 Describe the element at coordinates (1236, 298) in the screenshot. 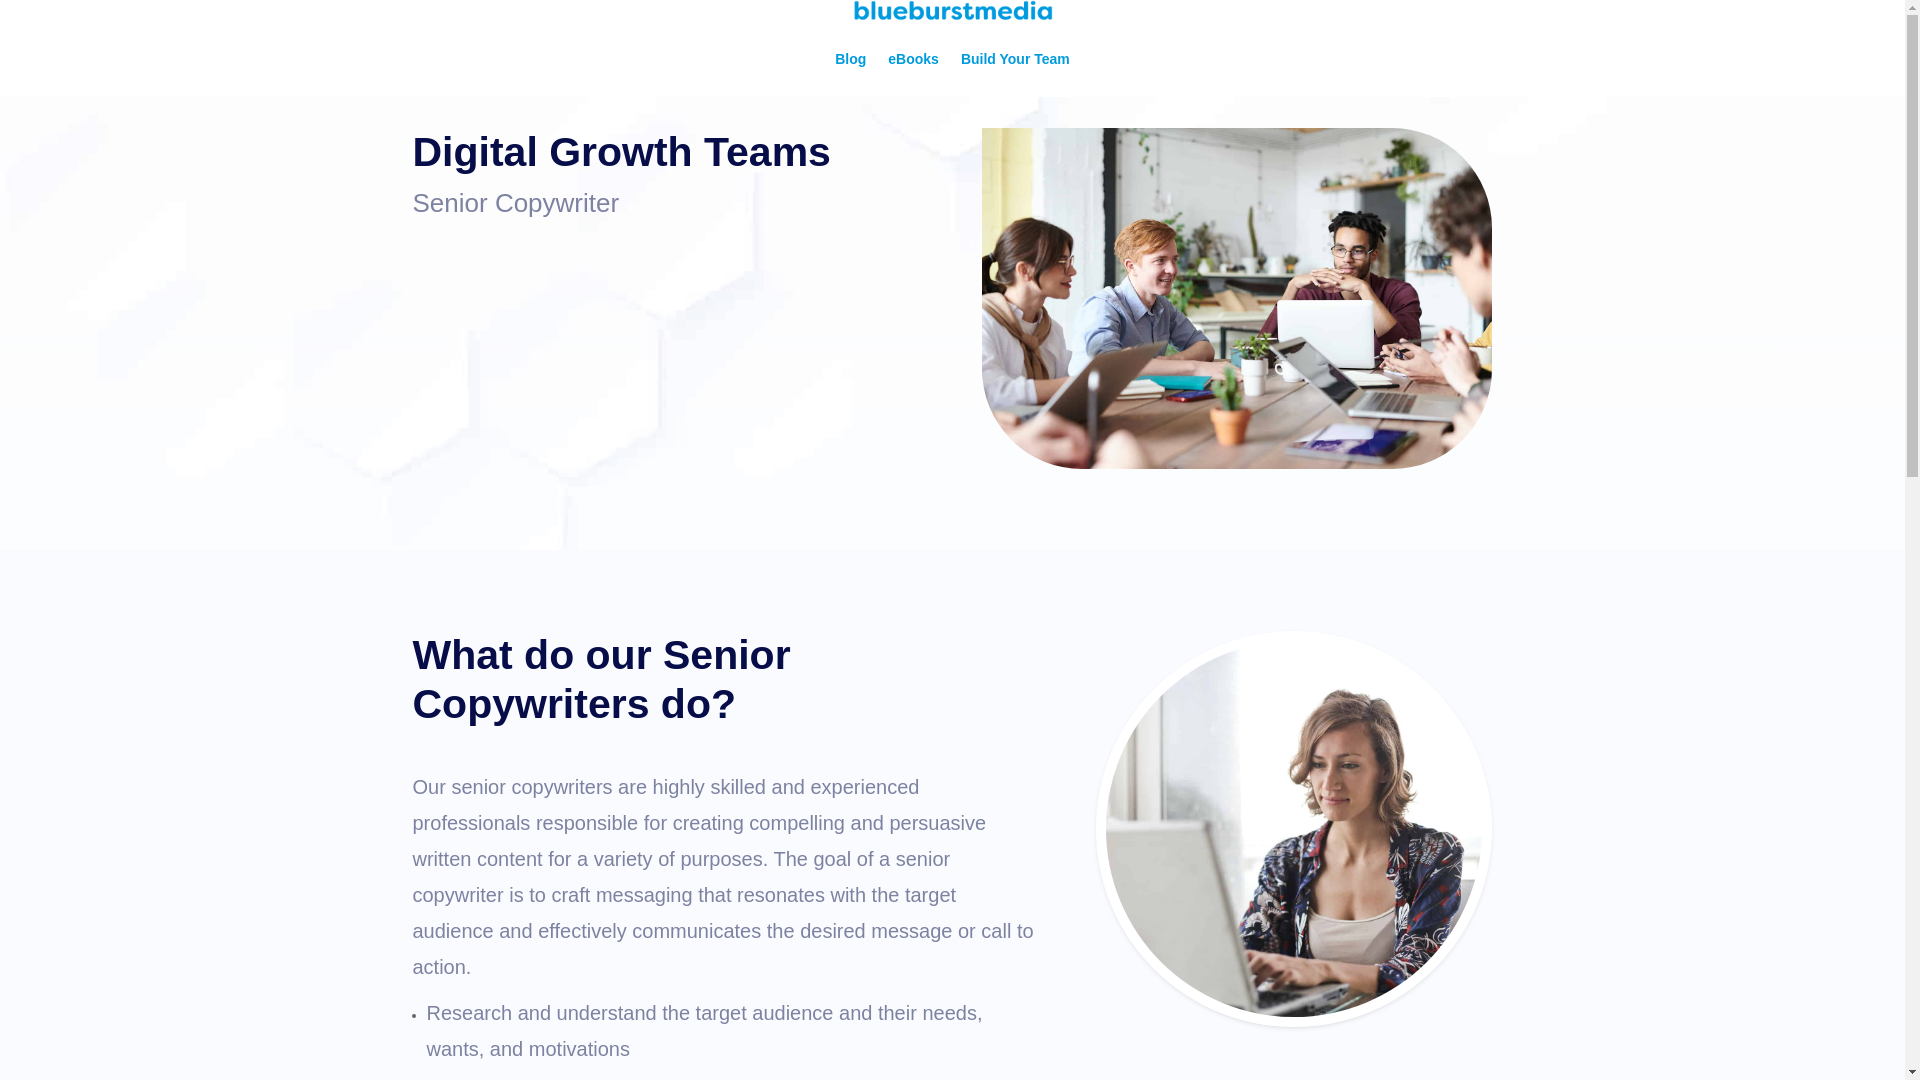

I see `pexels-fauxels-3182759` at that location.